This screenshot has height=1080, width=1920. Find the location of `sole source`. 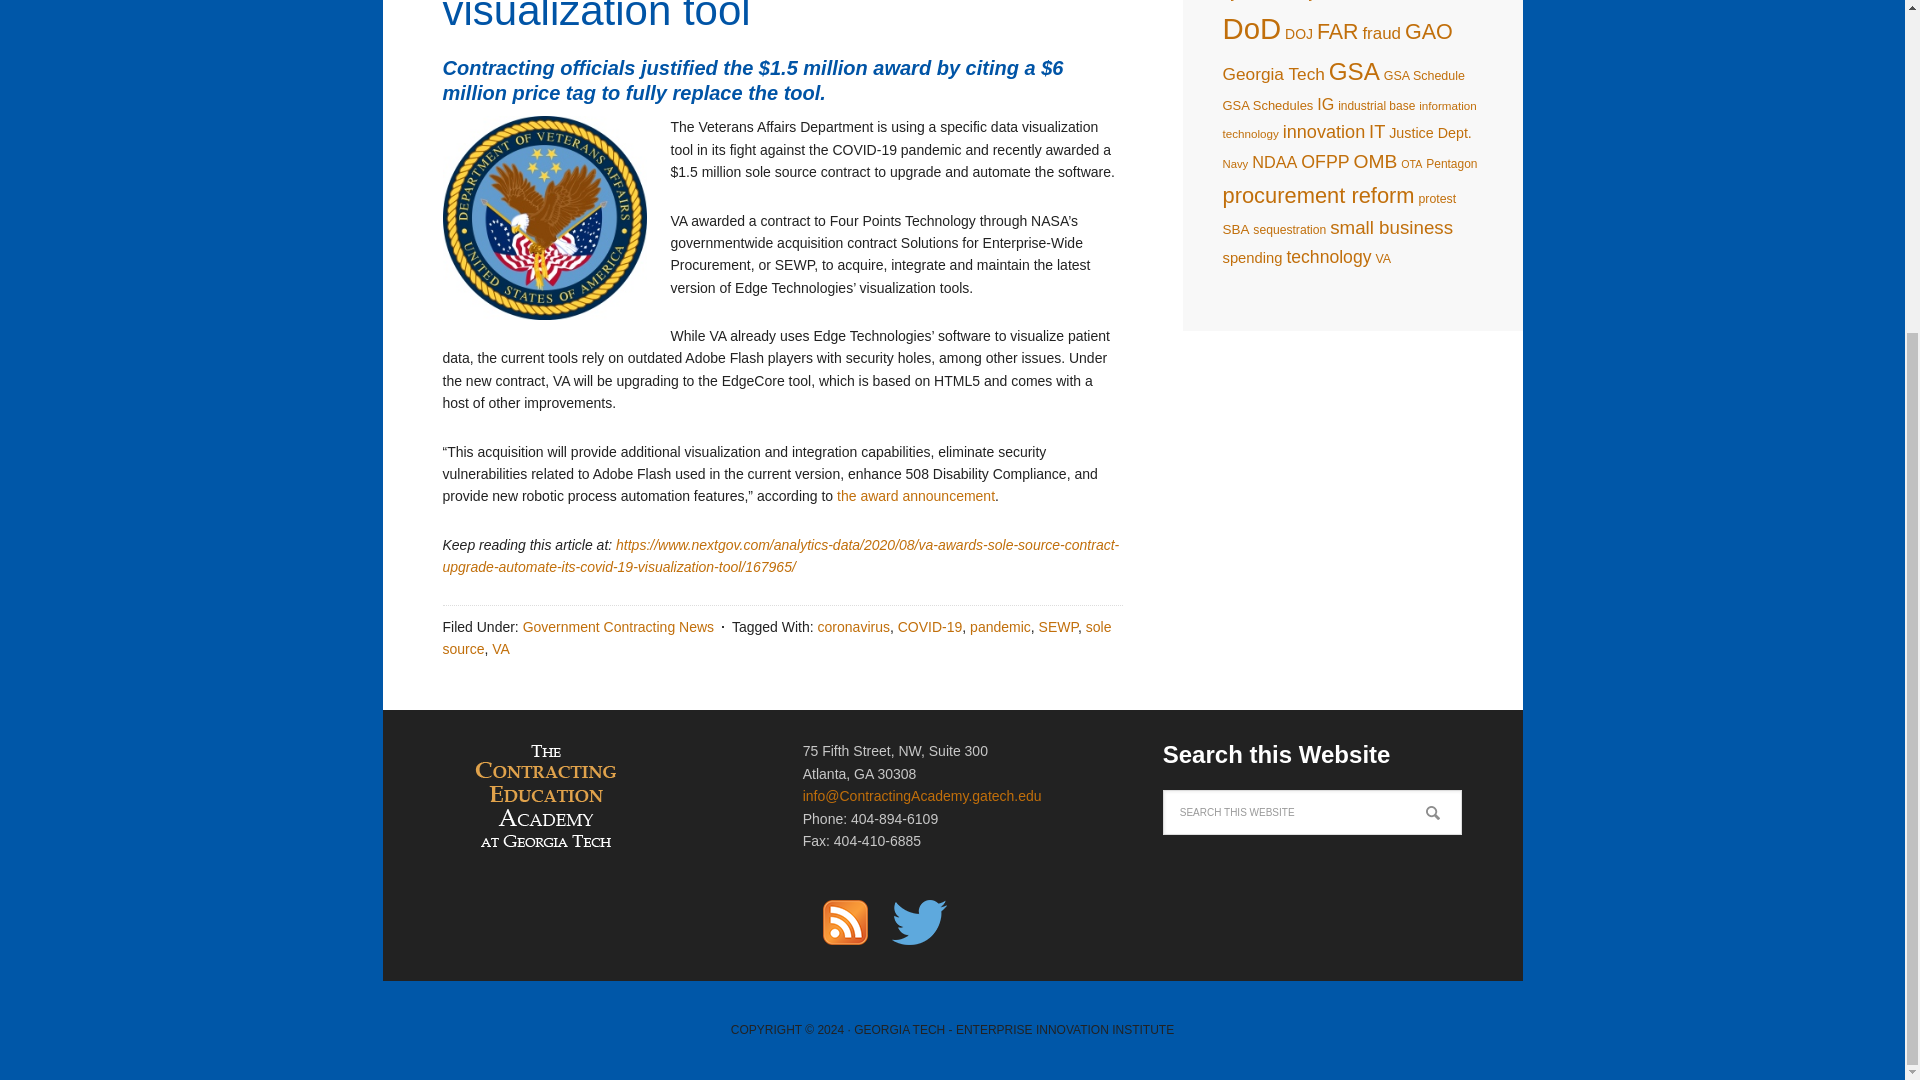

sole source is located at coordinates (776, 637).